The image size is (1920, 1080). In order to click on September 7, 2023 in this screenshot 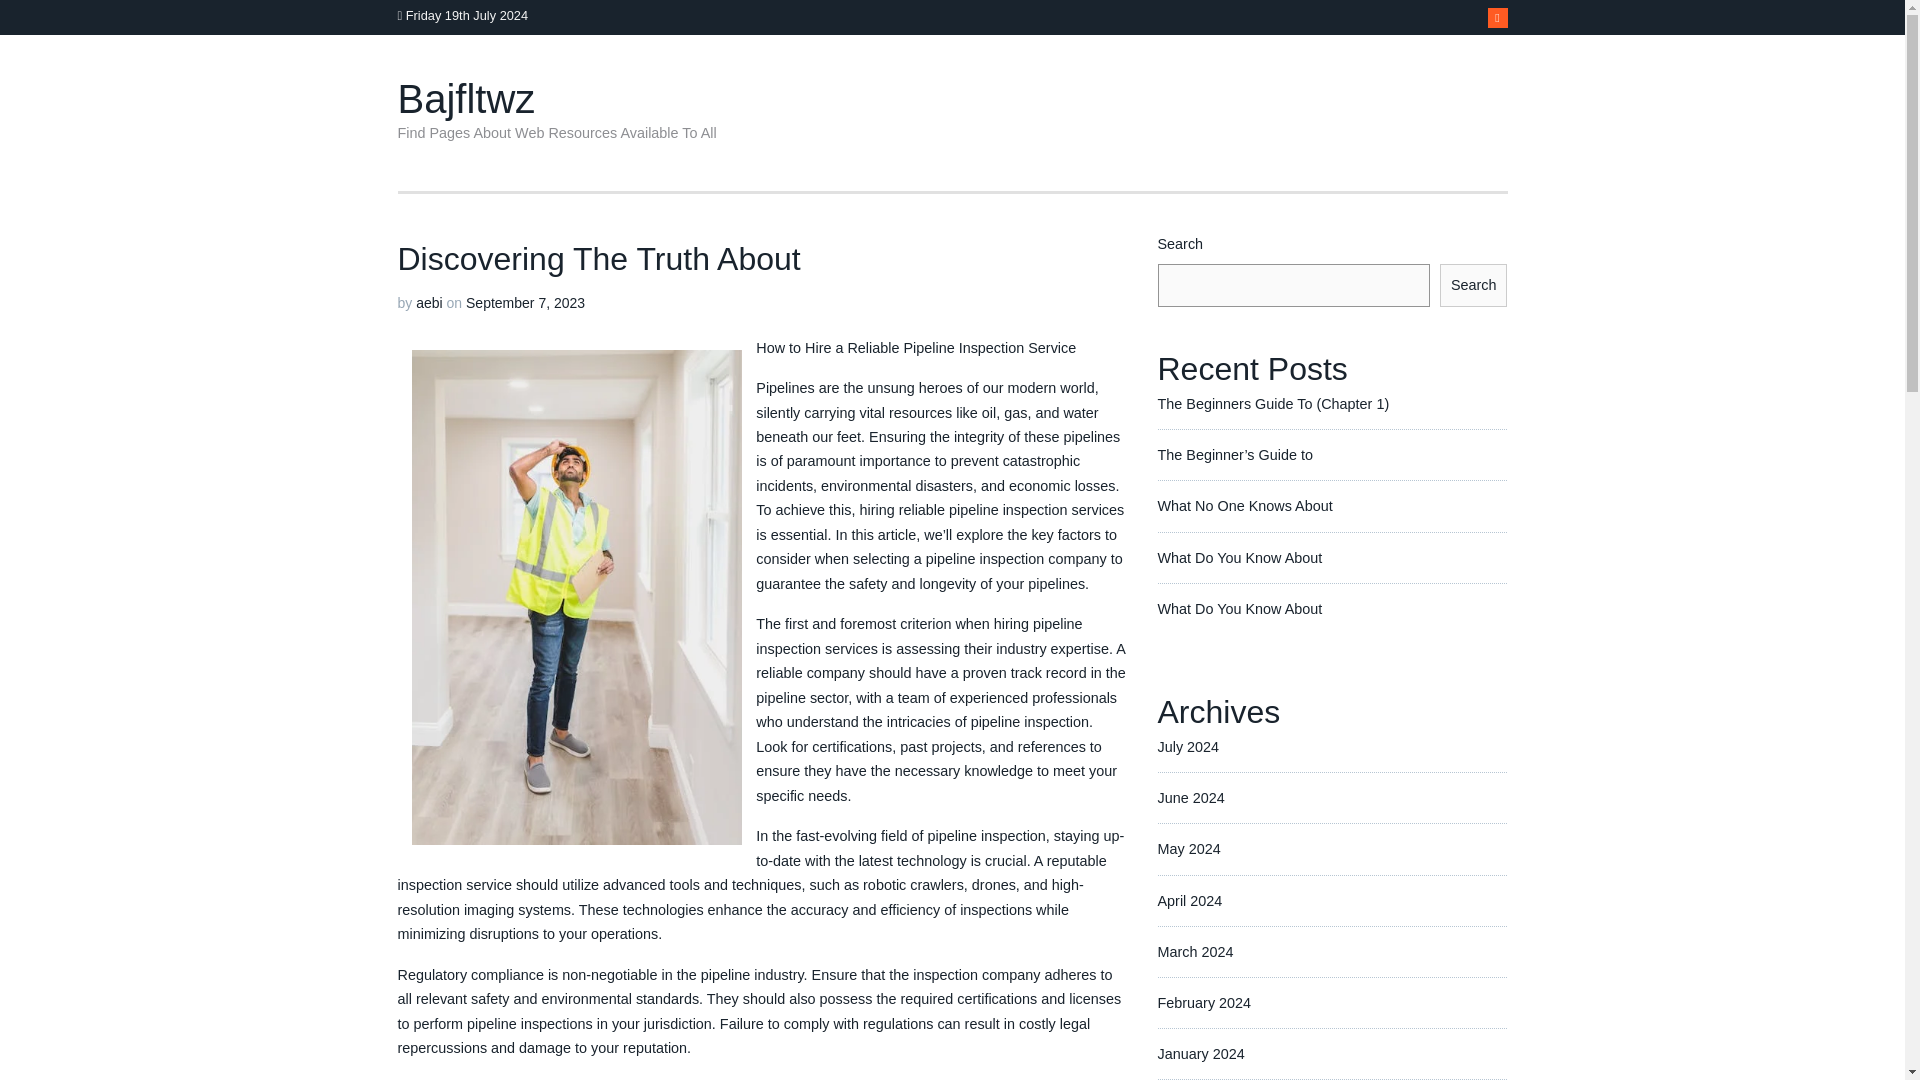, I will do `click(526, 302)`.